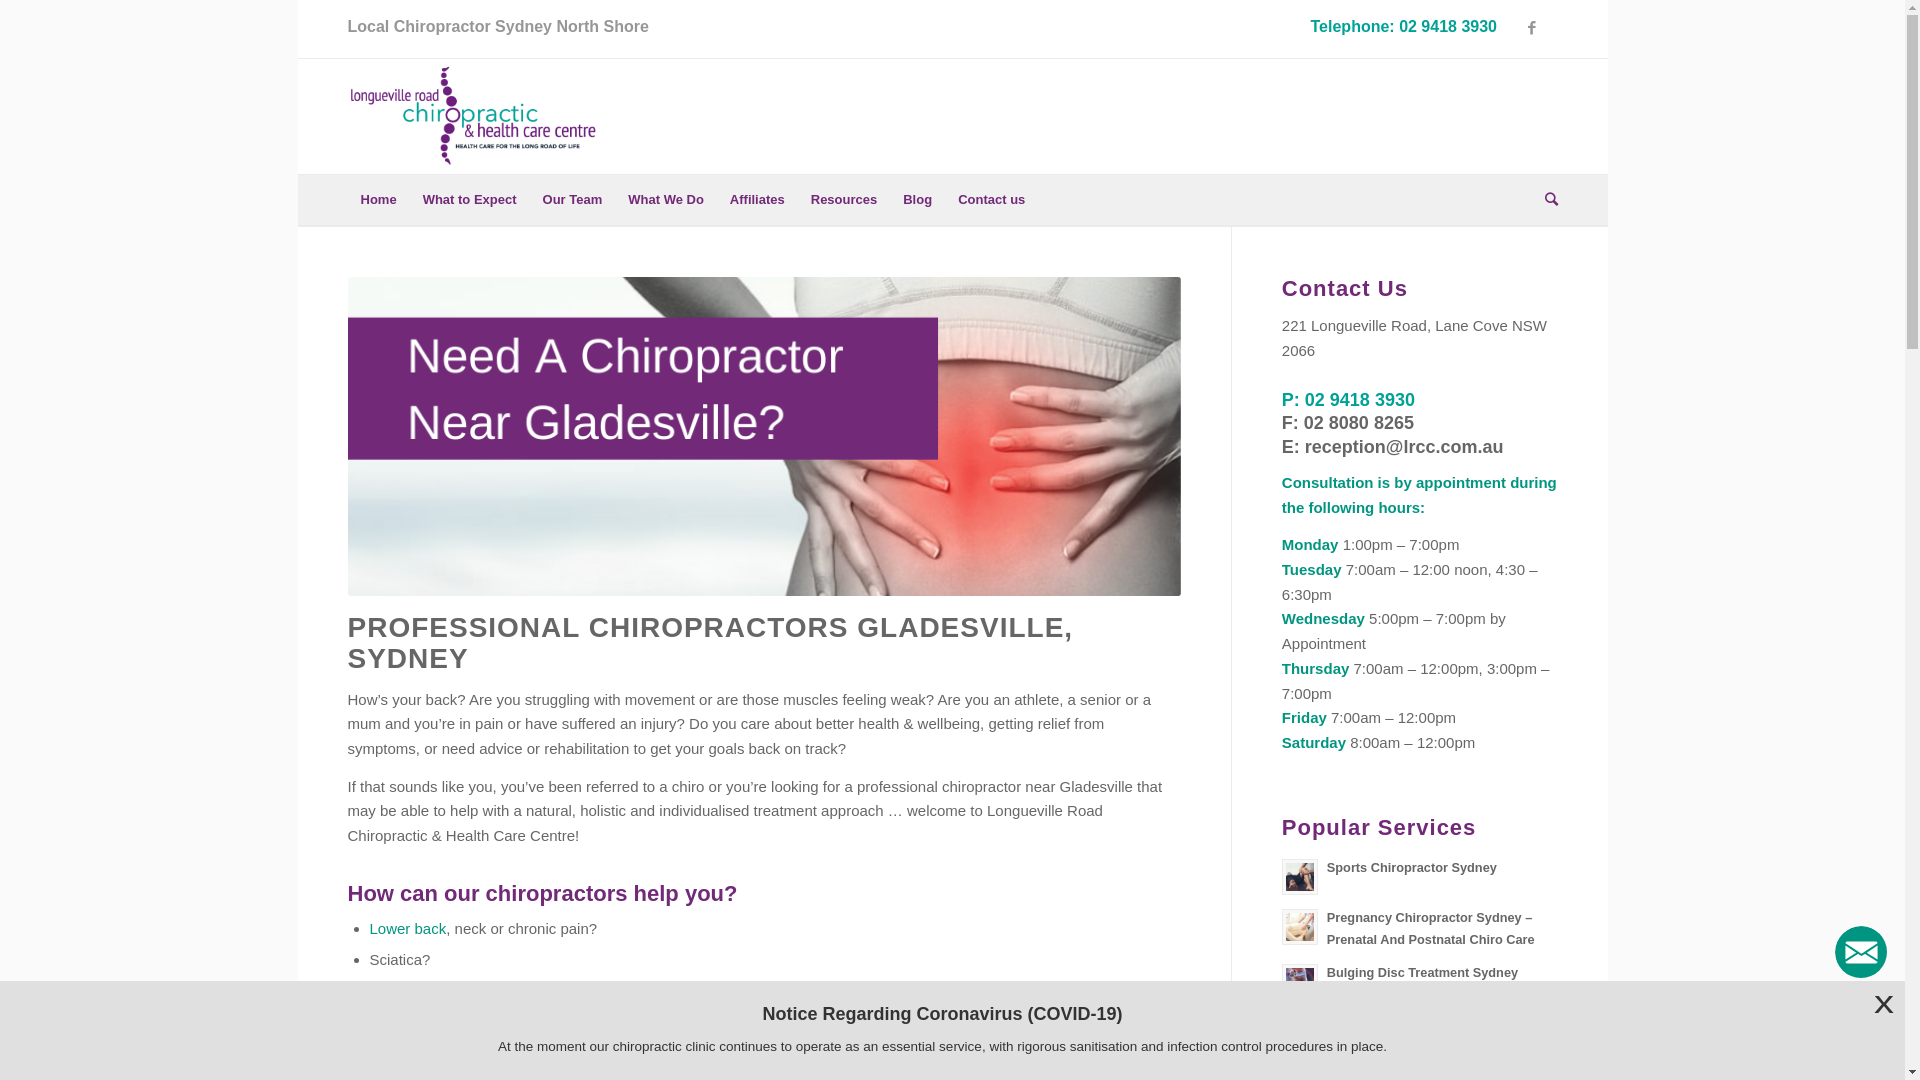  Describe the element at coordinates (573, 200) in the screenshot. I see `Our Team` at that location.